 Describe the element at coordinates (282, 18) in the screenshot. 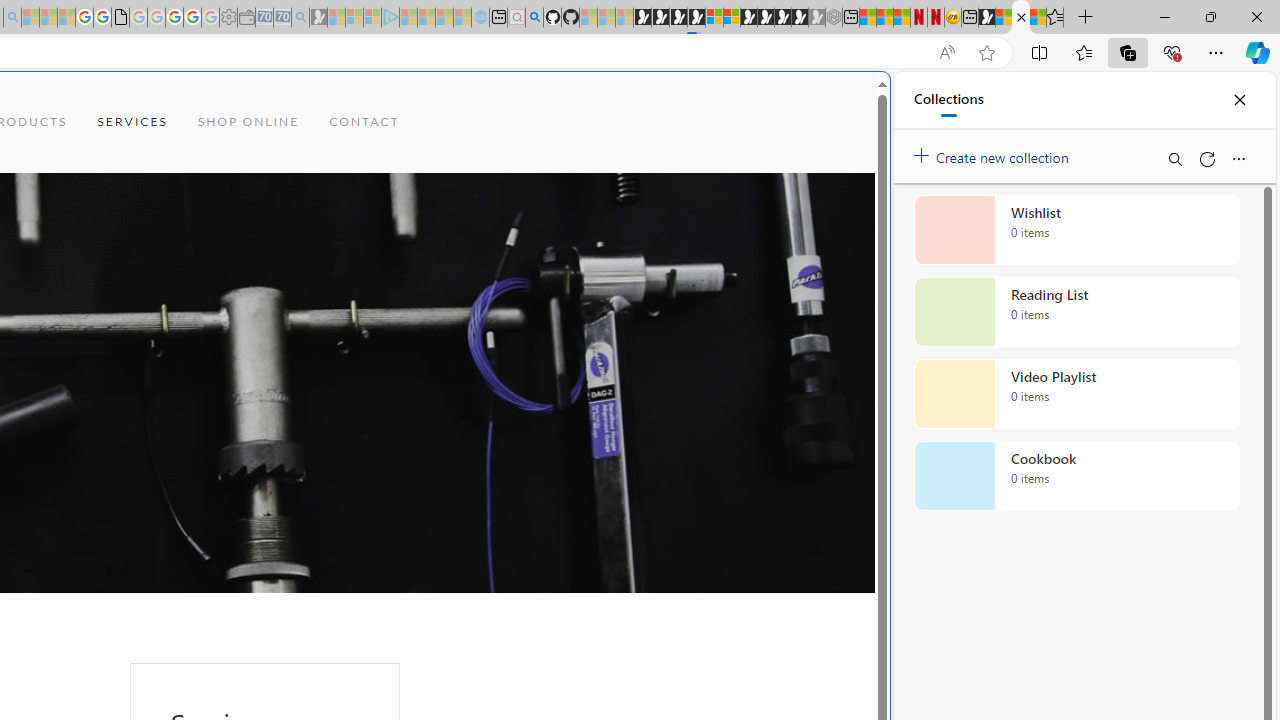

I see `Cheap Car Rentals - Save70.com - Sleeping` at that location.